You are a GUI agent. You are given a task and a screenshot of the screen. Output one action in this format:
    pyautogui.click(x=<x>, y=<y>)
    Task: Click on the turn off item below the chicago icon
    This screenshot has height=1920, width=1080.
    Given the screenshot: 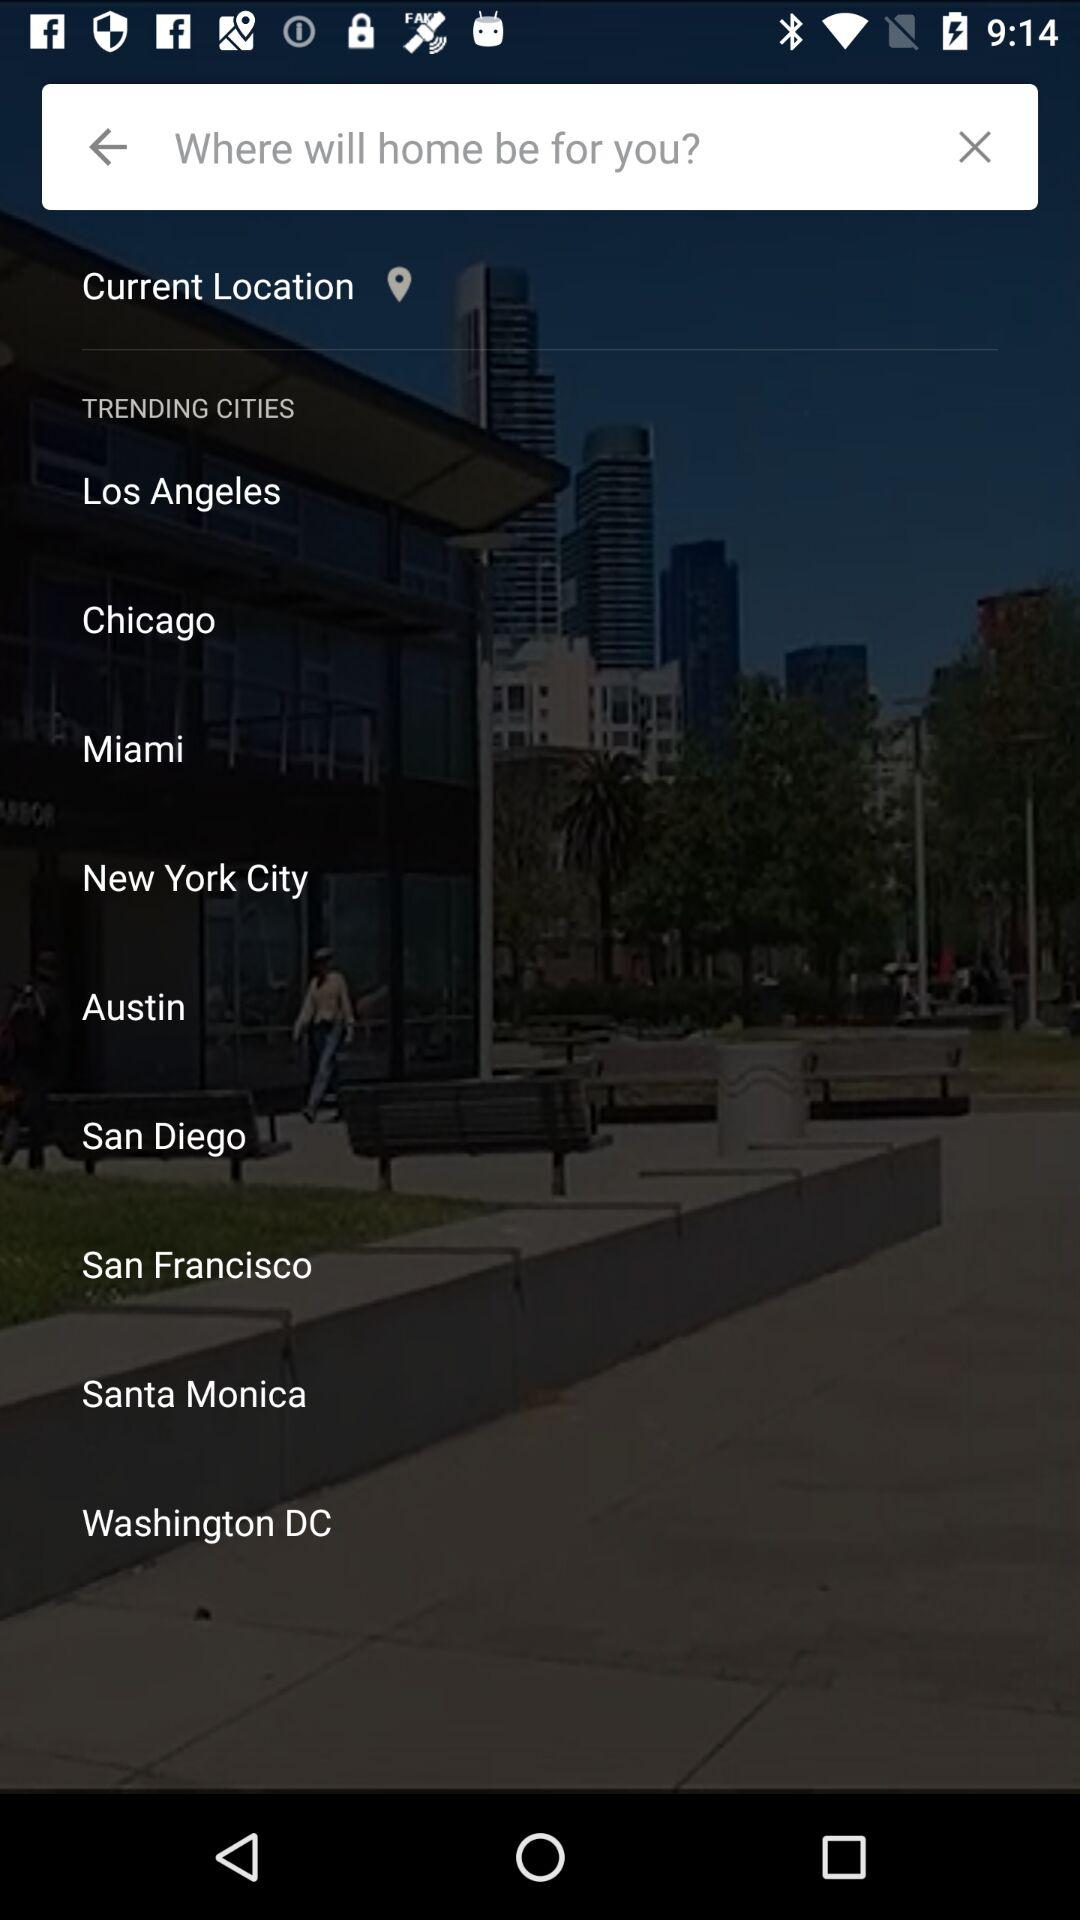 What is the action you would take?
    pyautogui.click(x=540, y=748)
    